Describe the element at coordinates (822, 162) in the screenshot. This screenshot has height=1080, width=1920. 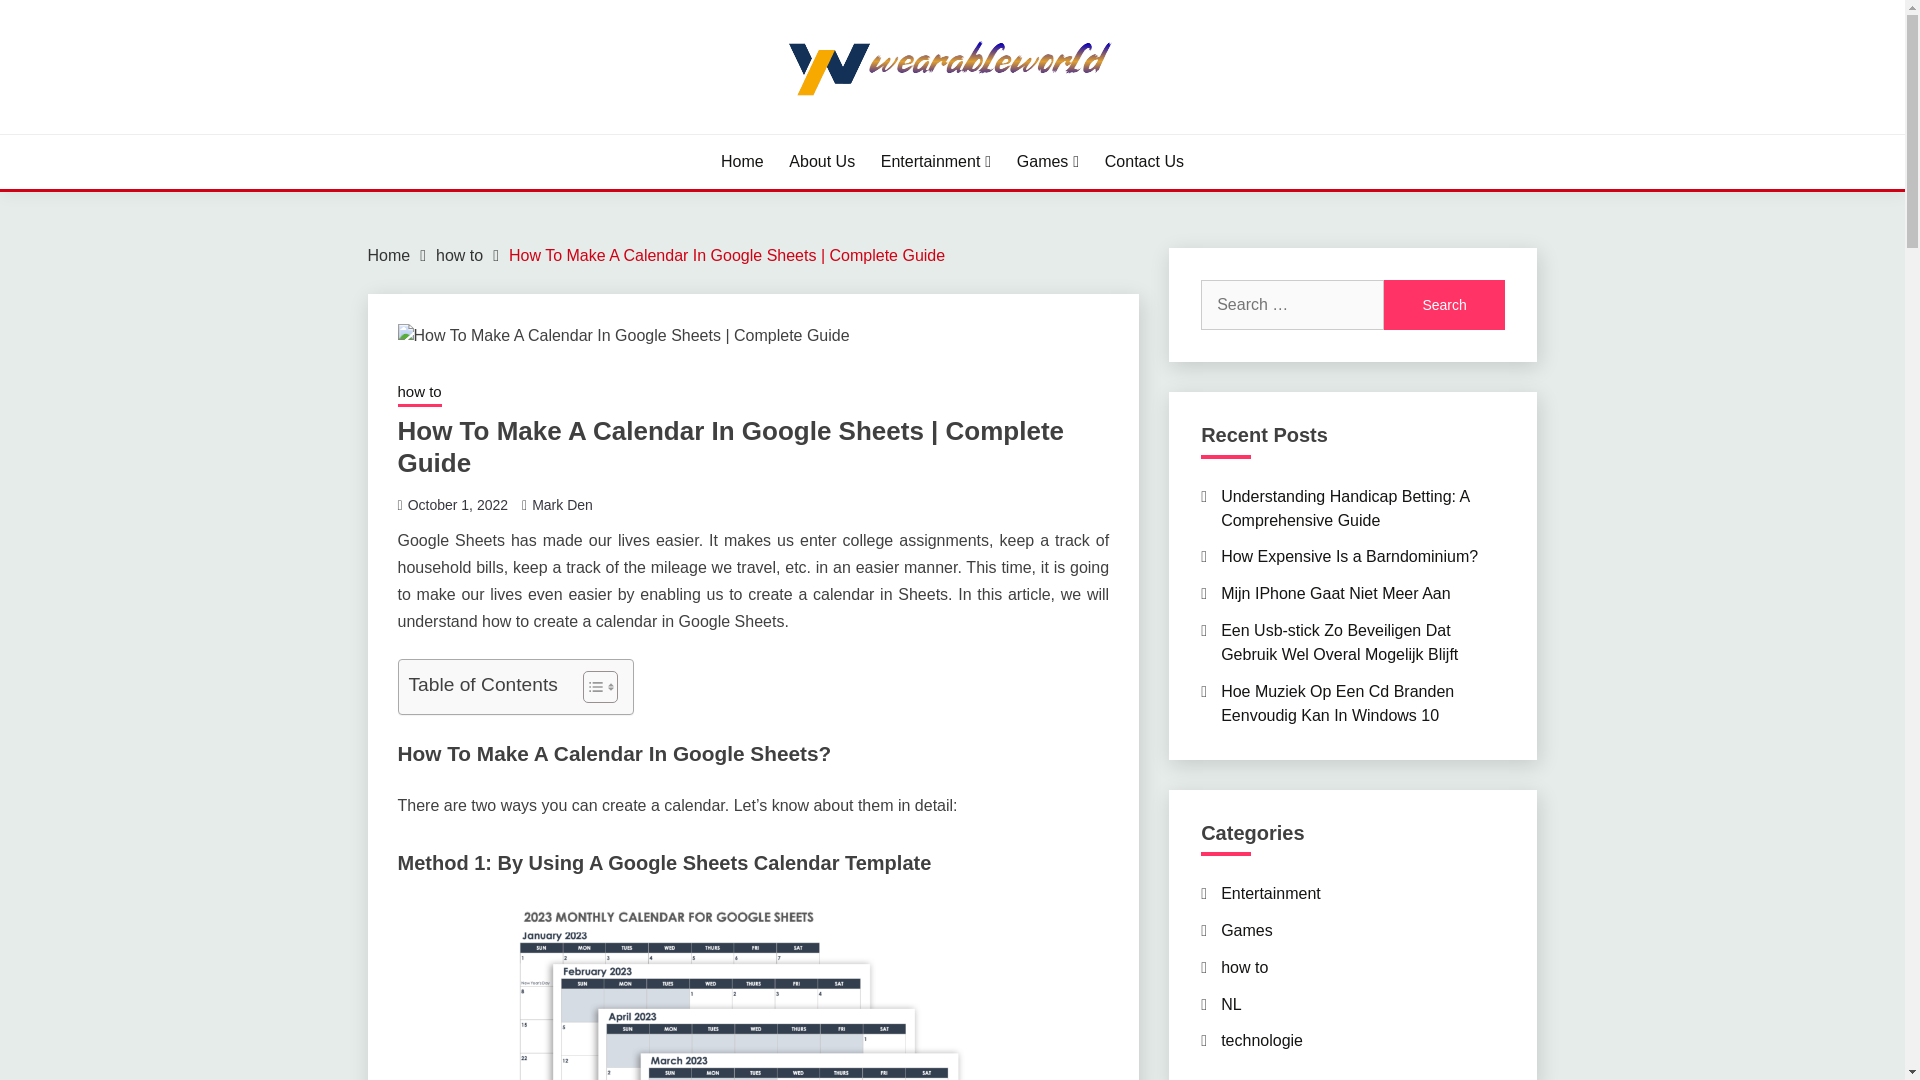
I see `About Us` at that location.